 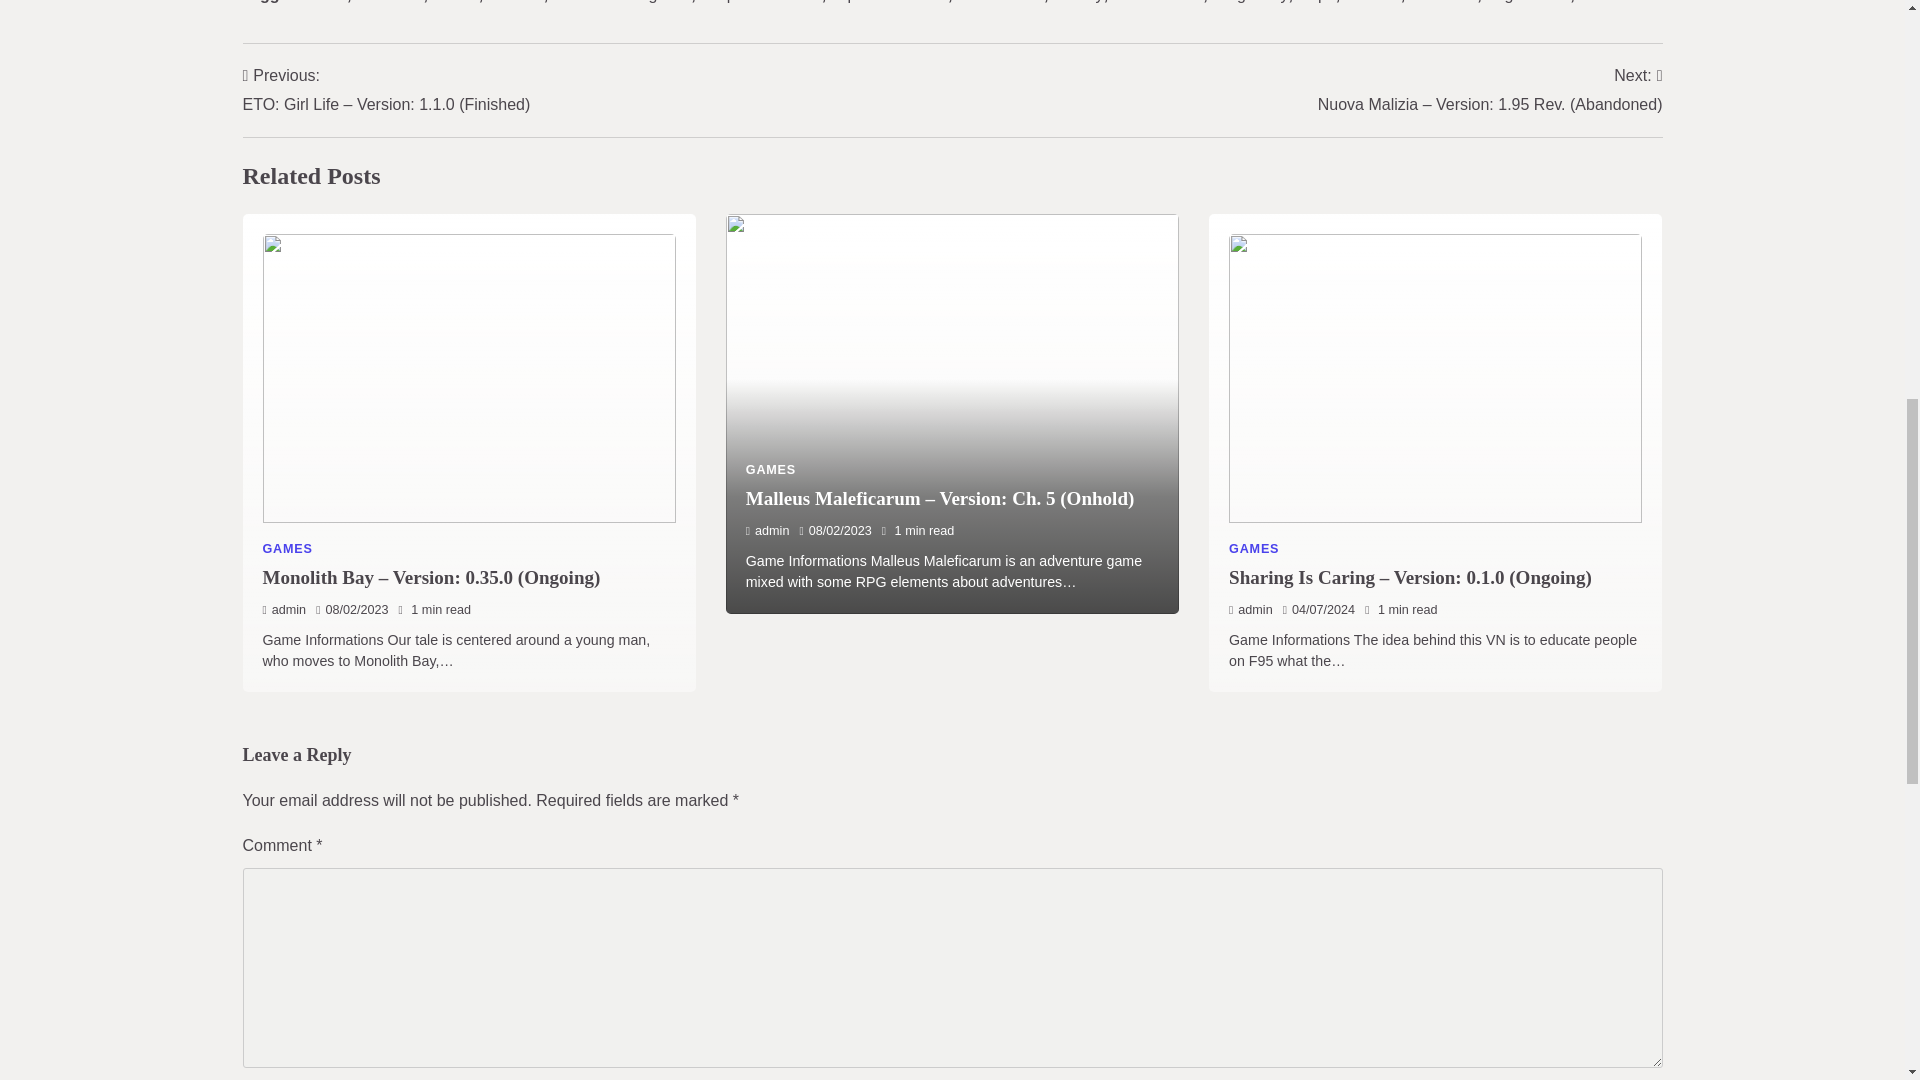 I want to click on admin, so click(x=768, y=530).